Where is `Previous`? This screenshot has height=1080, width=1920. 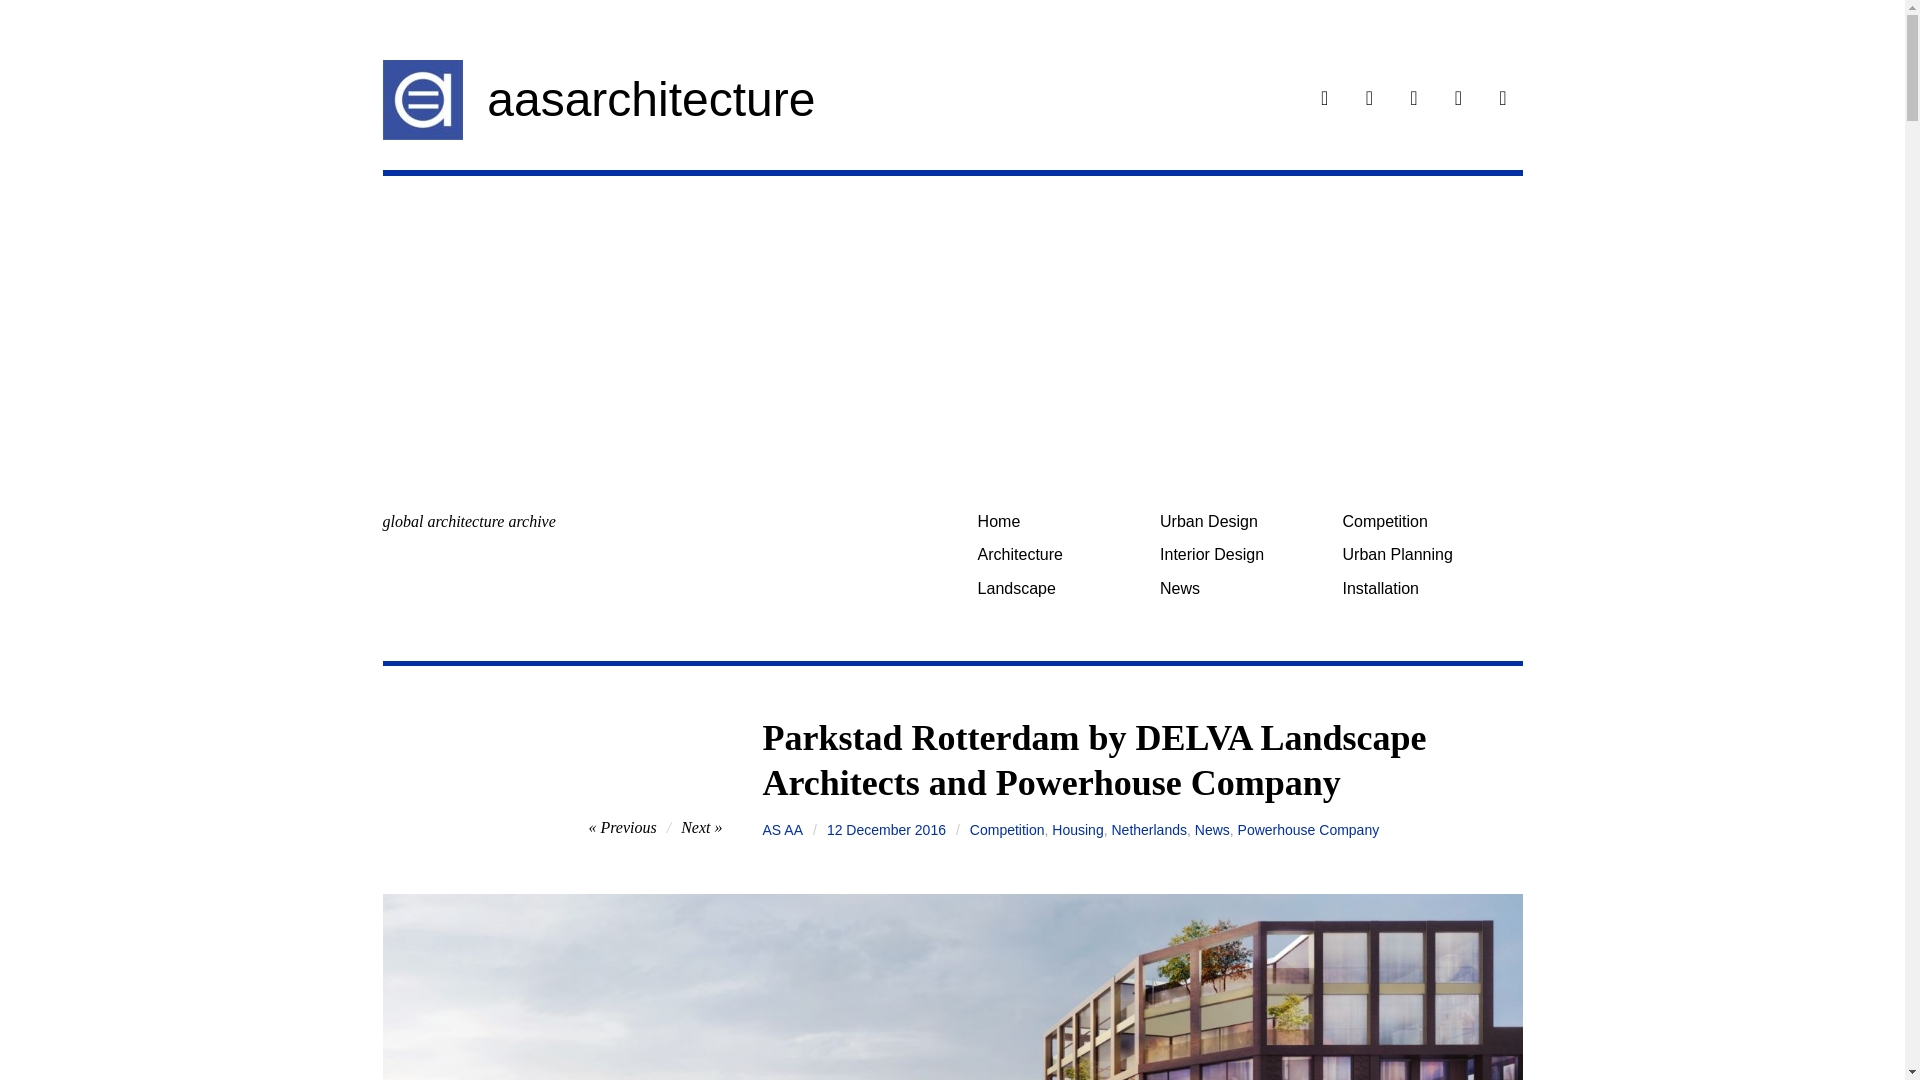
Previous is located at coordinates (622, 826).